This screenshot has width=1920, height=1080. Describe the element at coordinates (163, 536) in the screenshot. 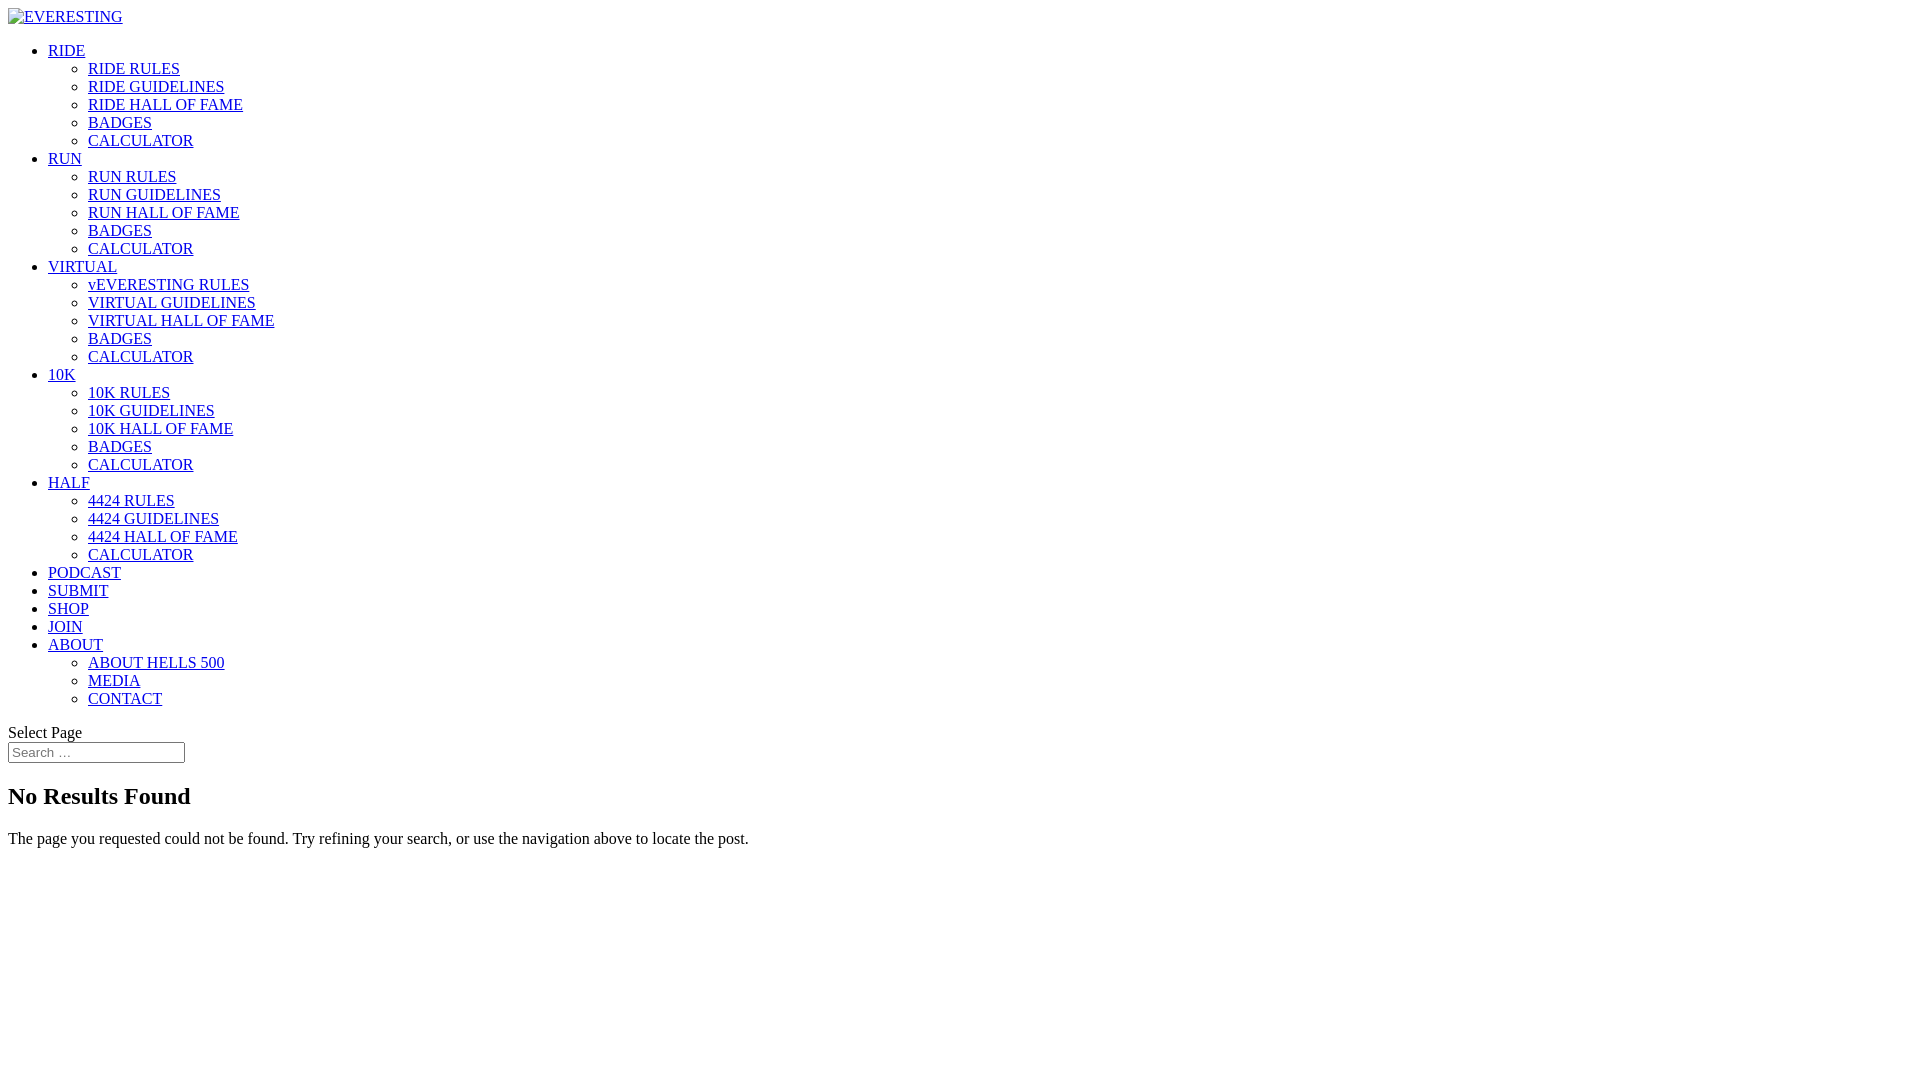

I see `4424 HALL OF FAME` at that location.